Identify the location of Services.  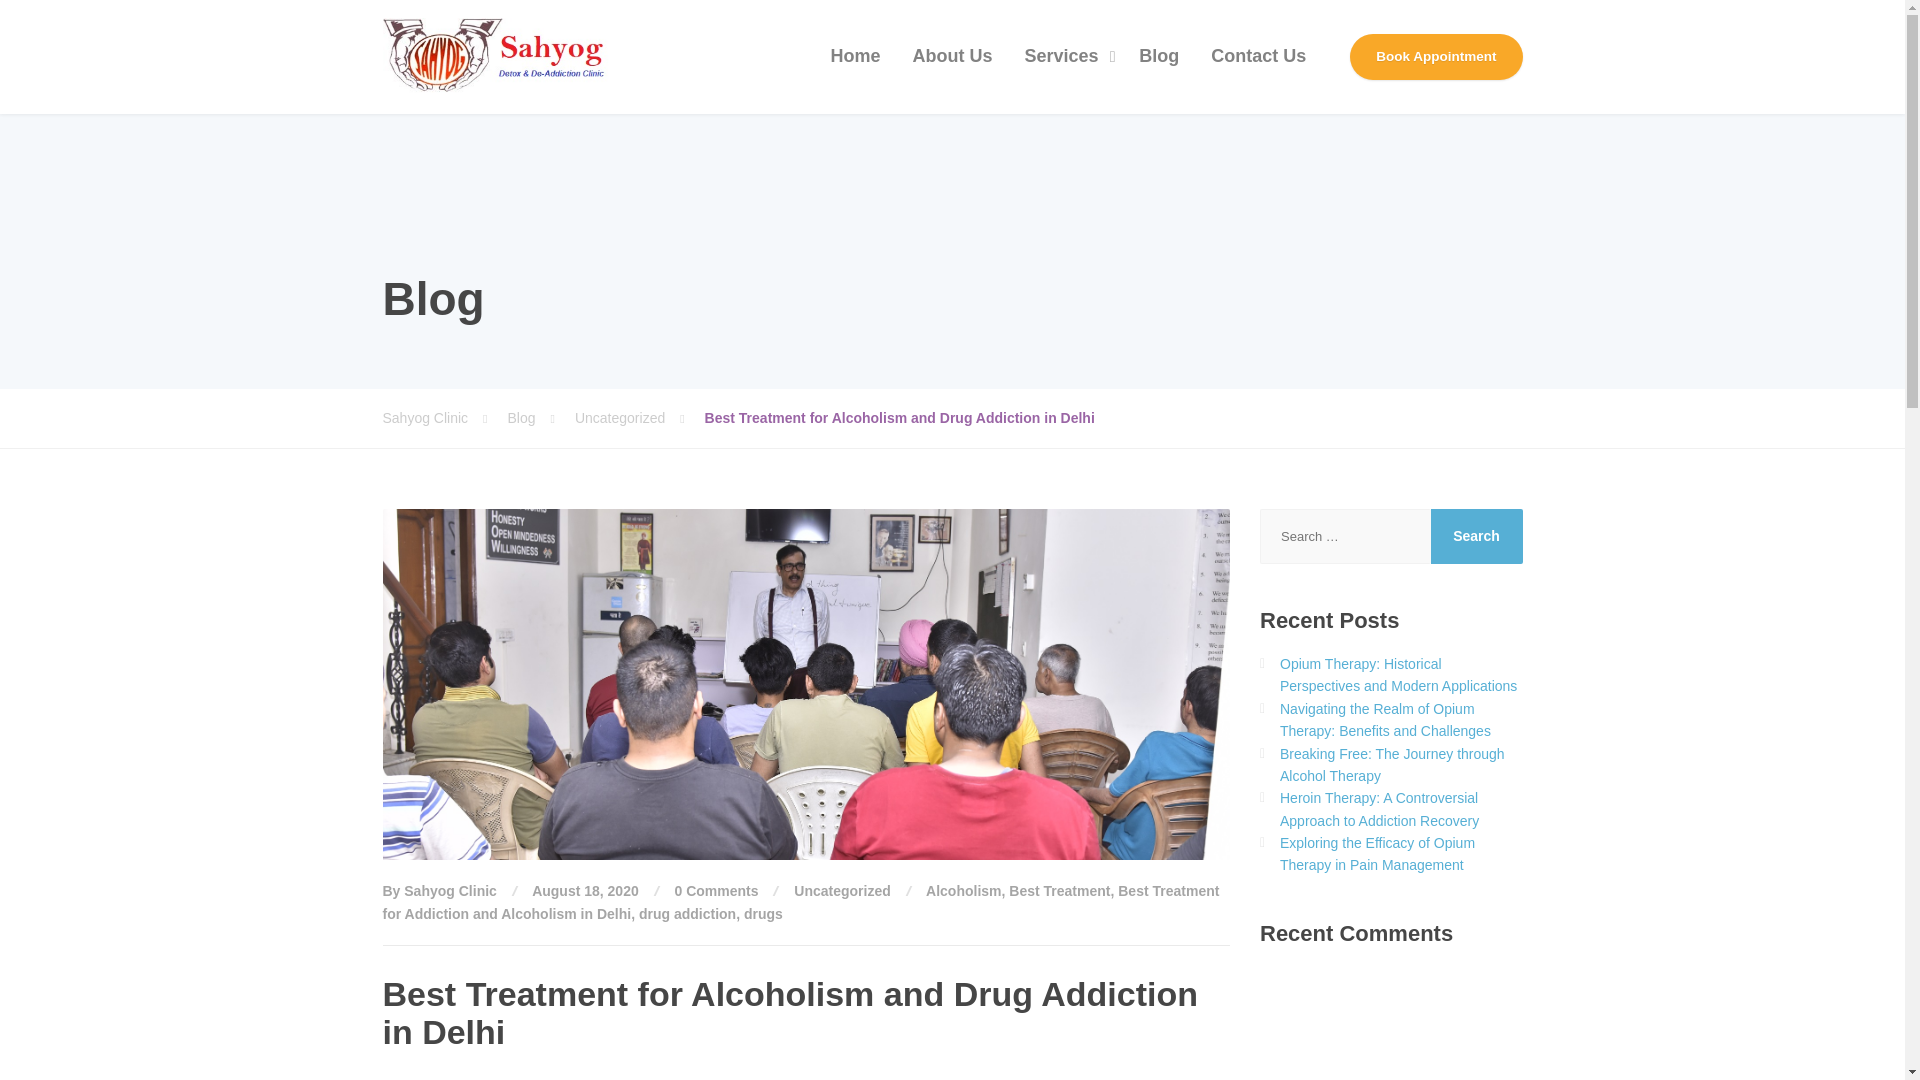
(1065, 57).